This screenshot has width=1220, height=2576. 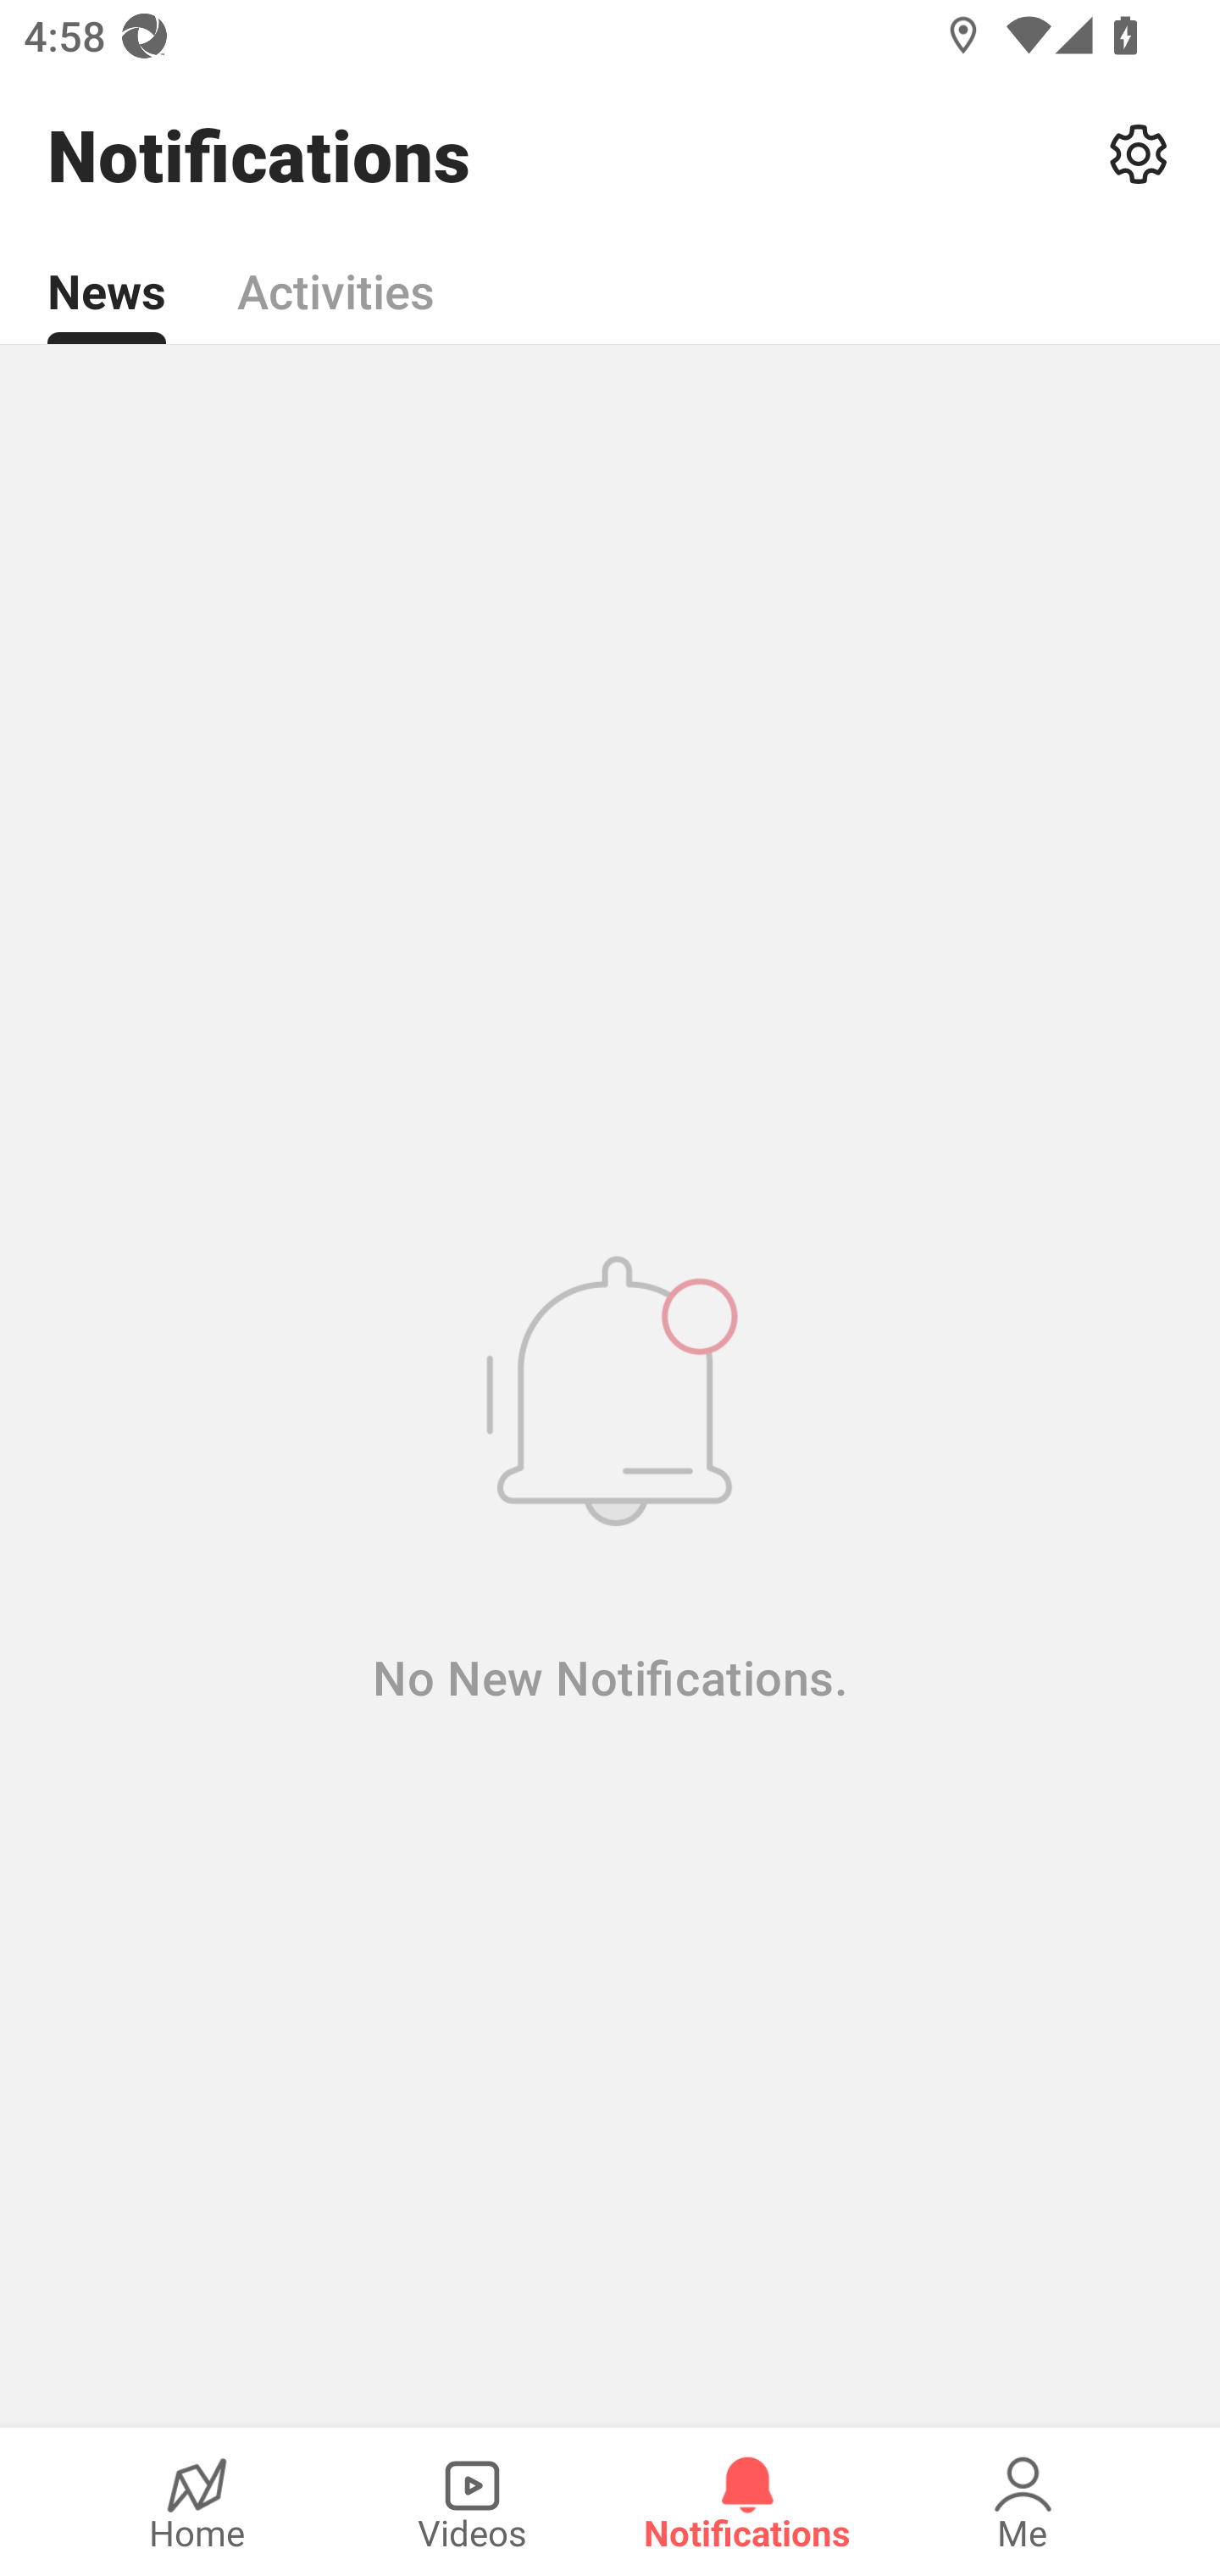 What do you see at coordinates (472, 2501) in the screenshot?
I see `Videos` at bounding box center [472, 2501].